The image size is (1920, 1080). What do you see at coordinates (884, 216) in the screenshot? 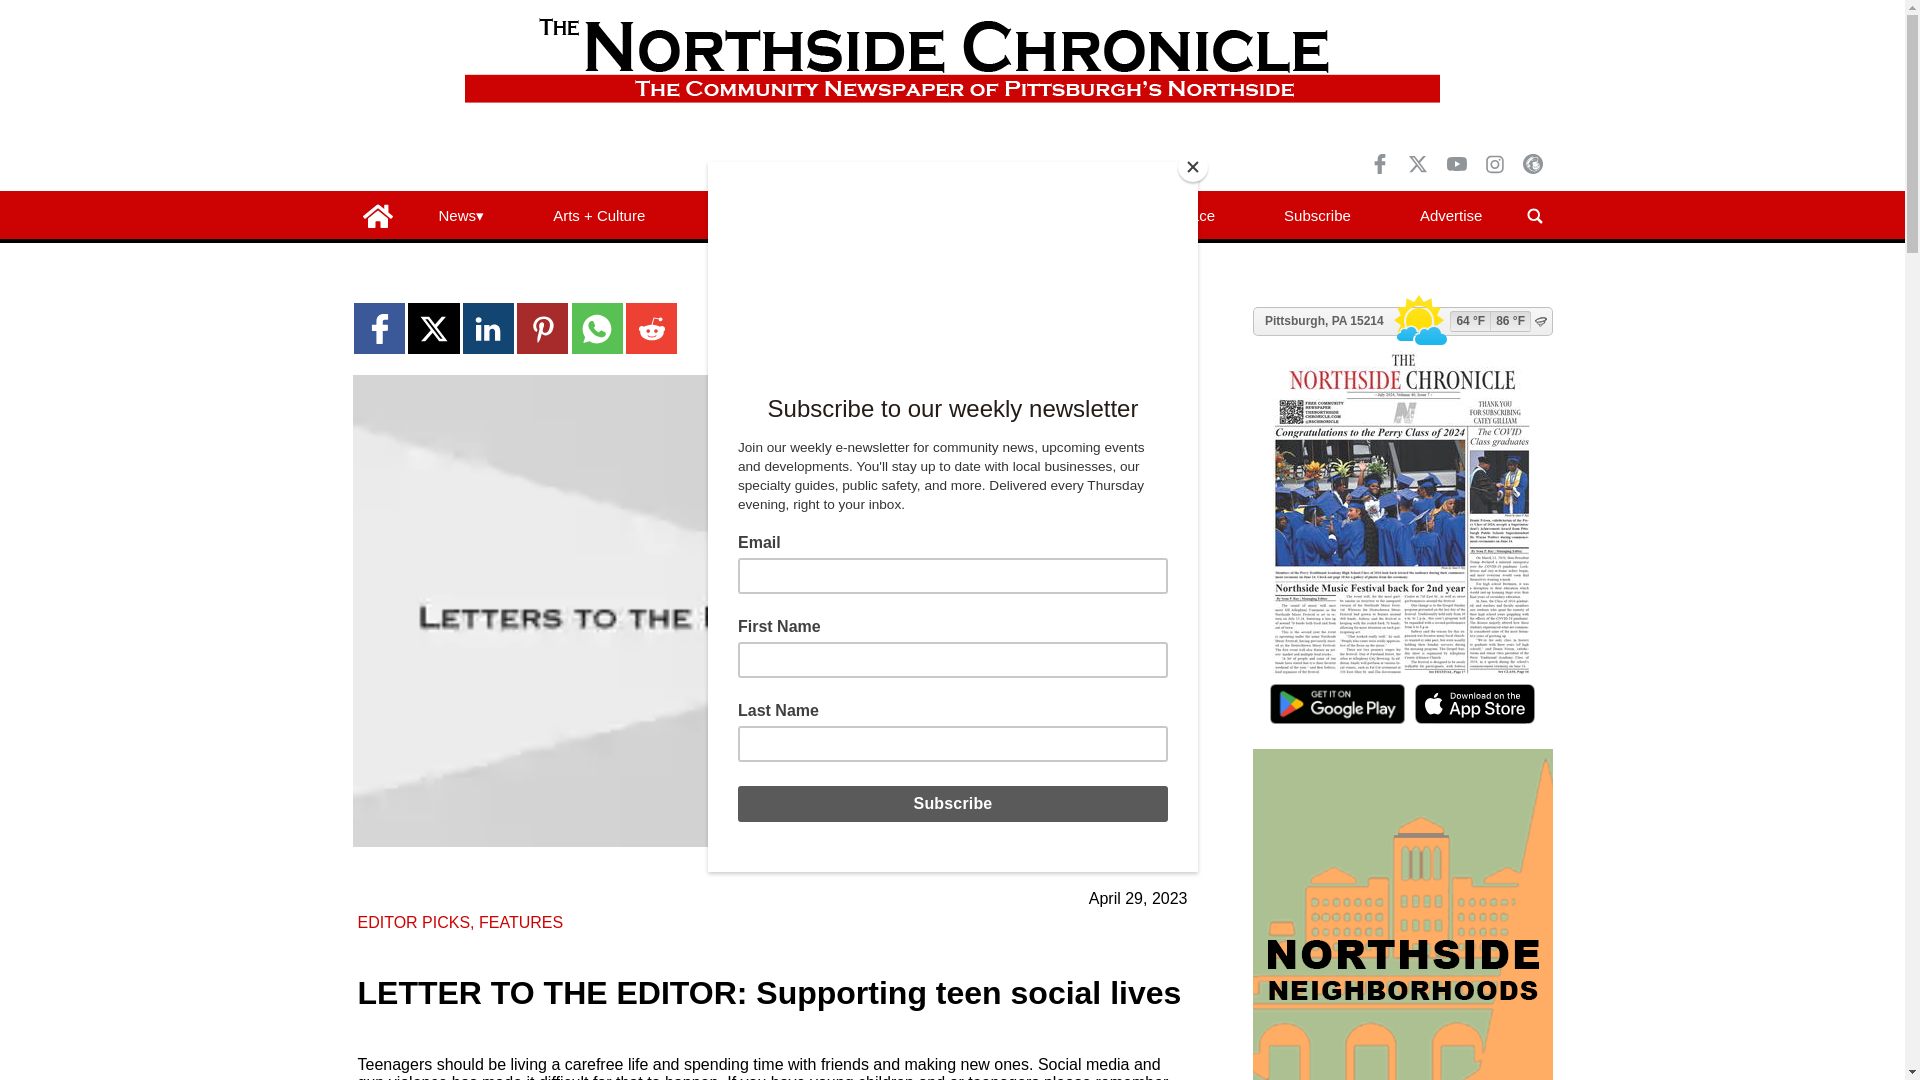
I see `Real Estate` at bounding box center [884, 216].